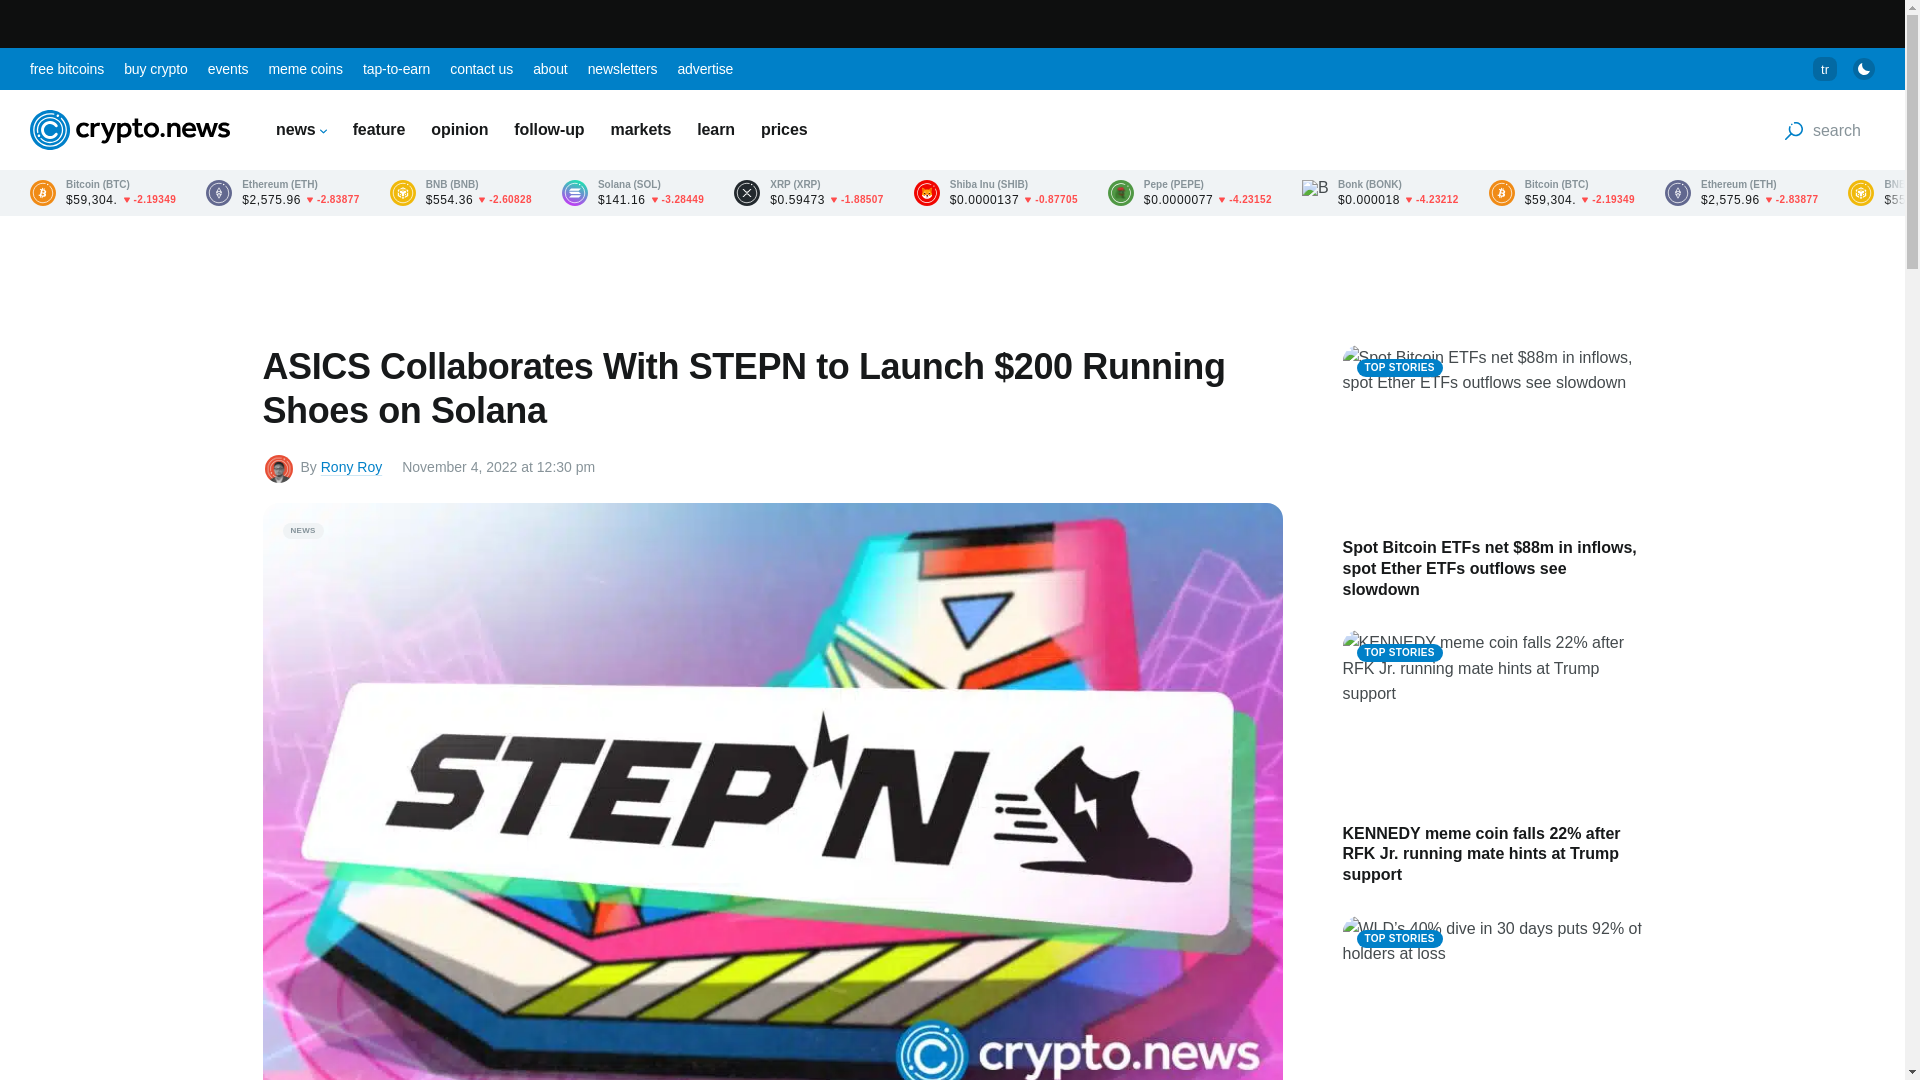 This screenshot has width=1920, height=1080. Describe the element at coordinates (379, 129) in the screenshot. I see `feature` at that location.